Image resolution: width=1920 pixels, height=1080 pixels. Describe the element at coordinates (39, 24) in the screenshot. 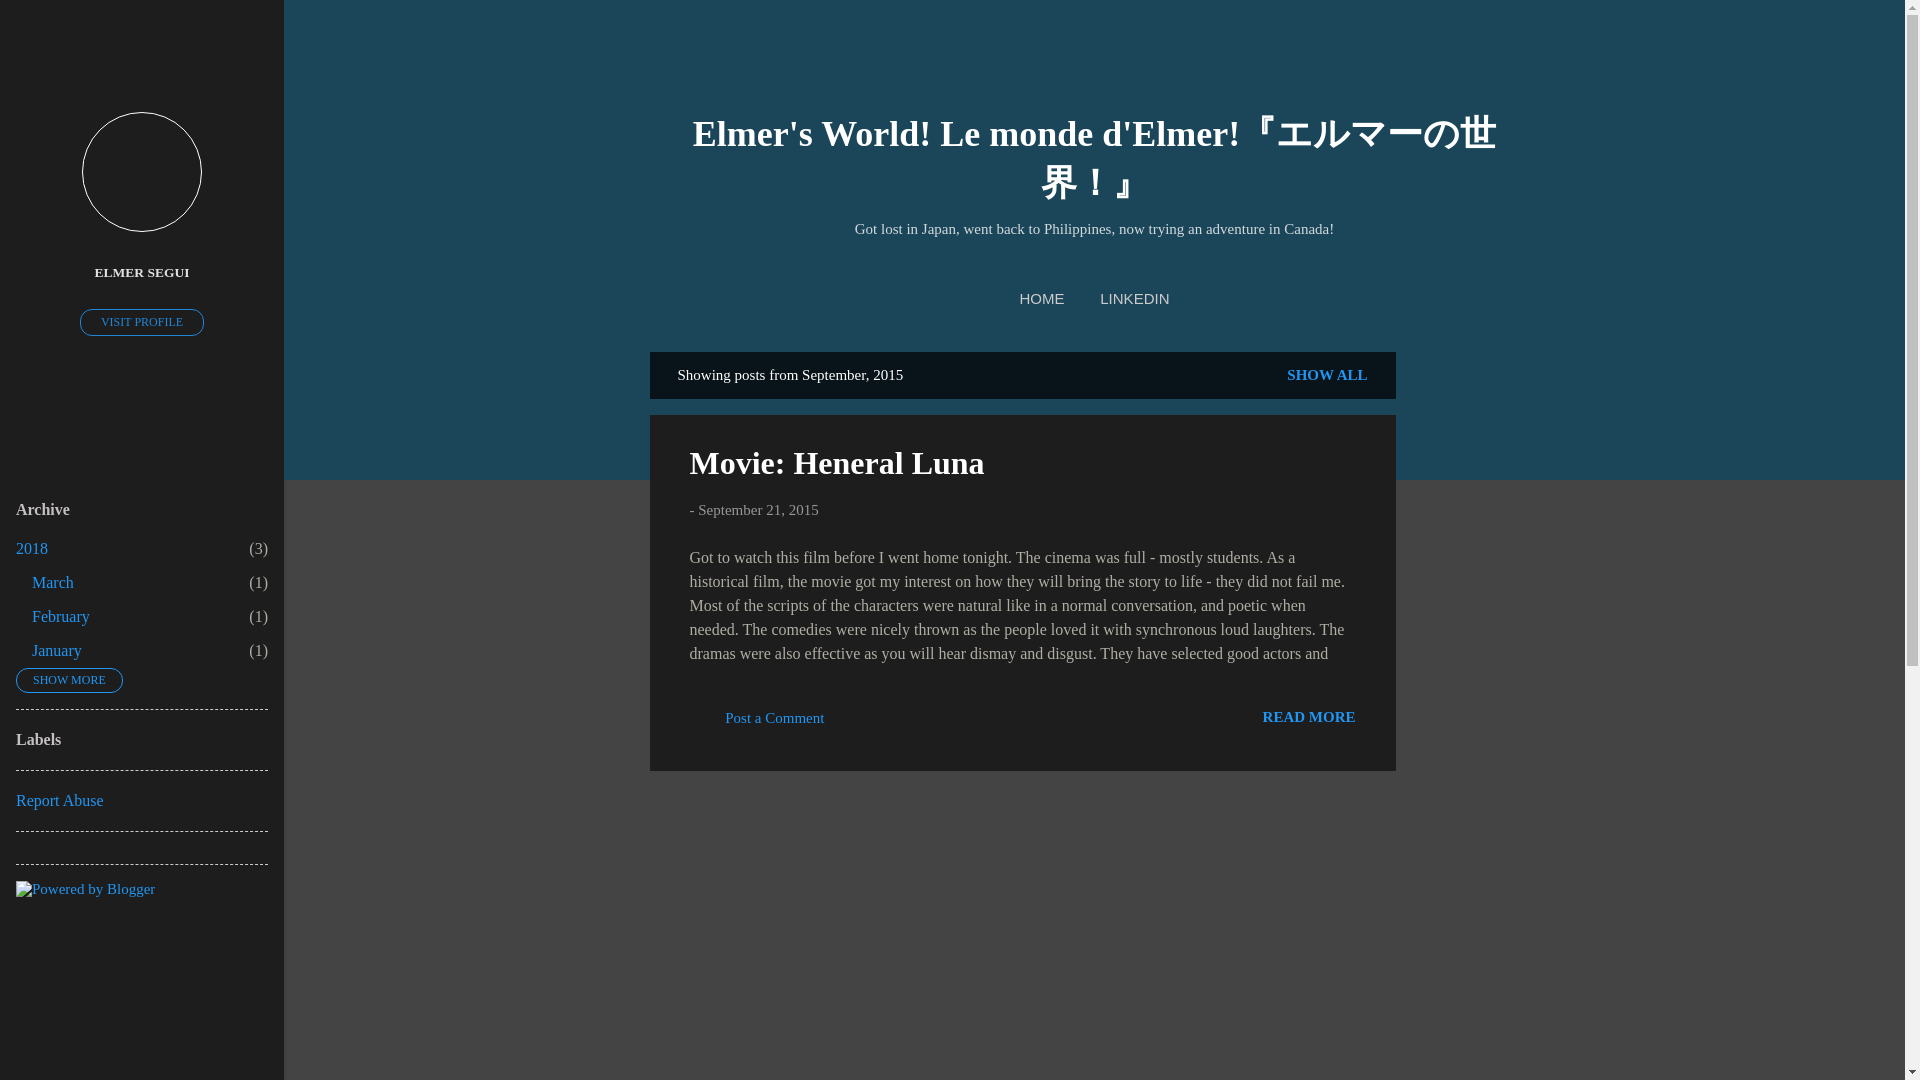

I see `Search` at that location.